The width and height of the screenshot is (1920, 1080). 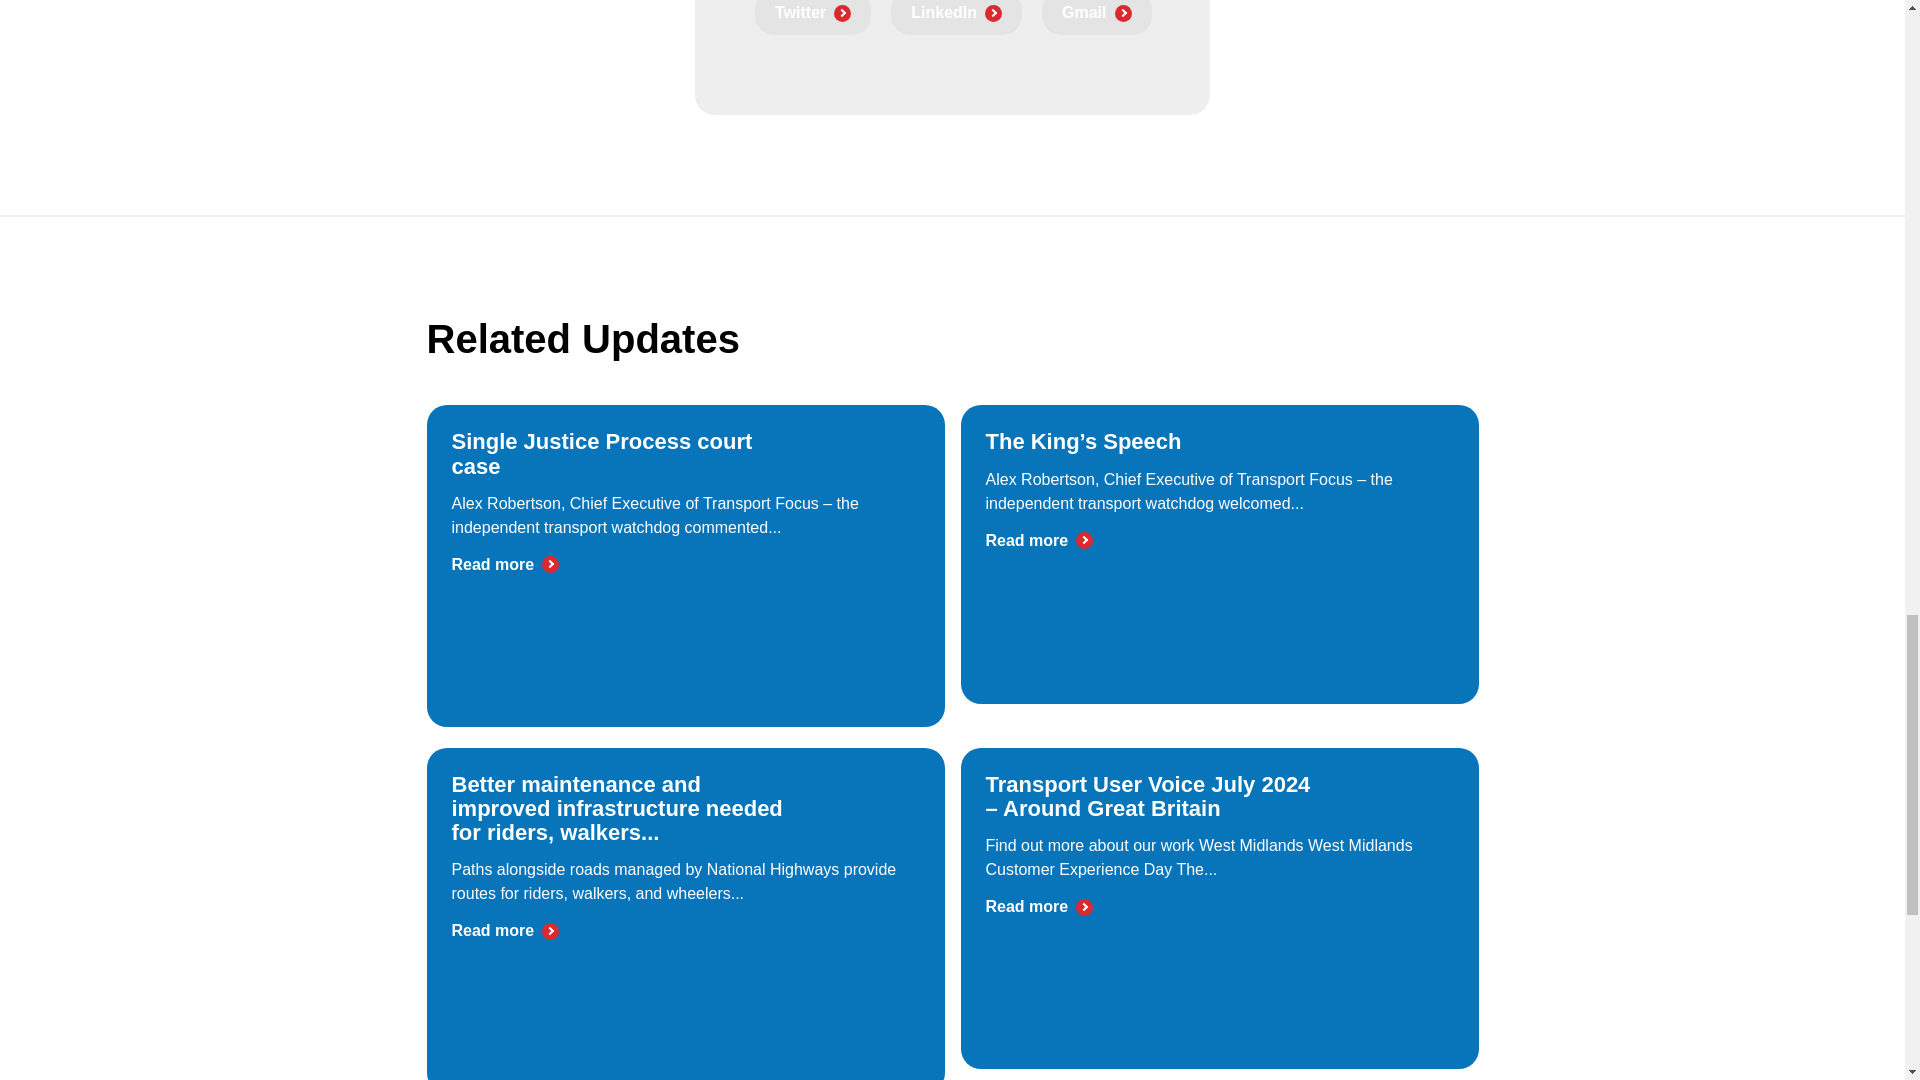 What do you see at coordinates (812, 17) in the screenshot?
I see `Twitter` at bounding box center [812, 17].